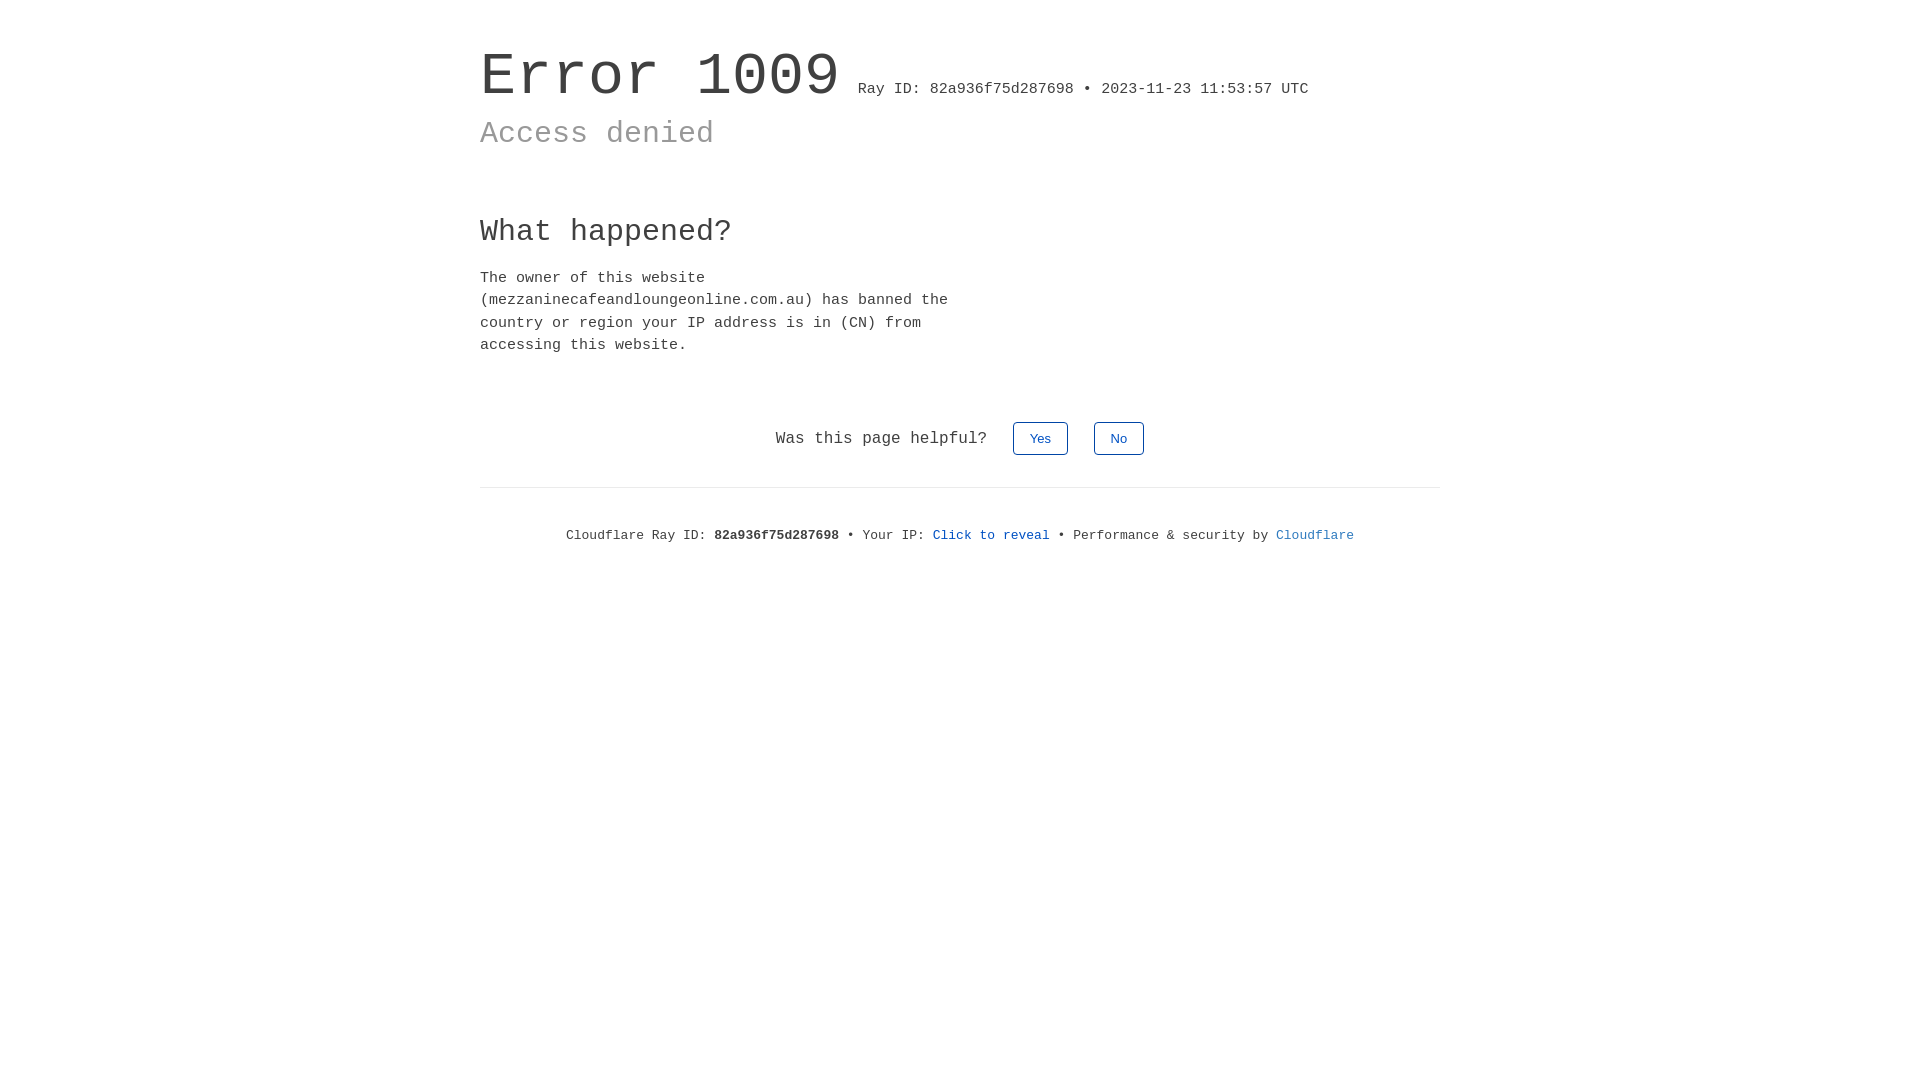 The height and width of the screenshot is (1080, 1920). I want to click on Cloudflare, so click(1315, 536).